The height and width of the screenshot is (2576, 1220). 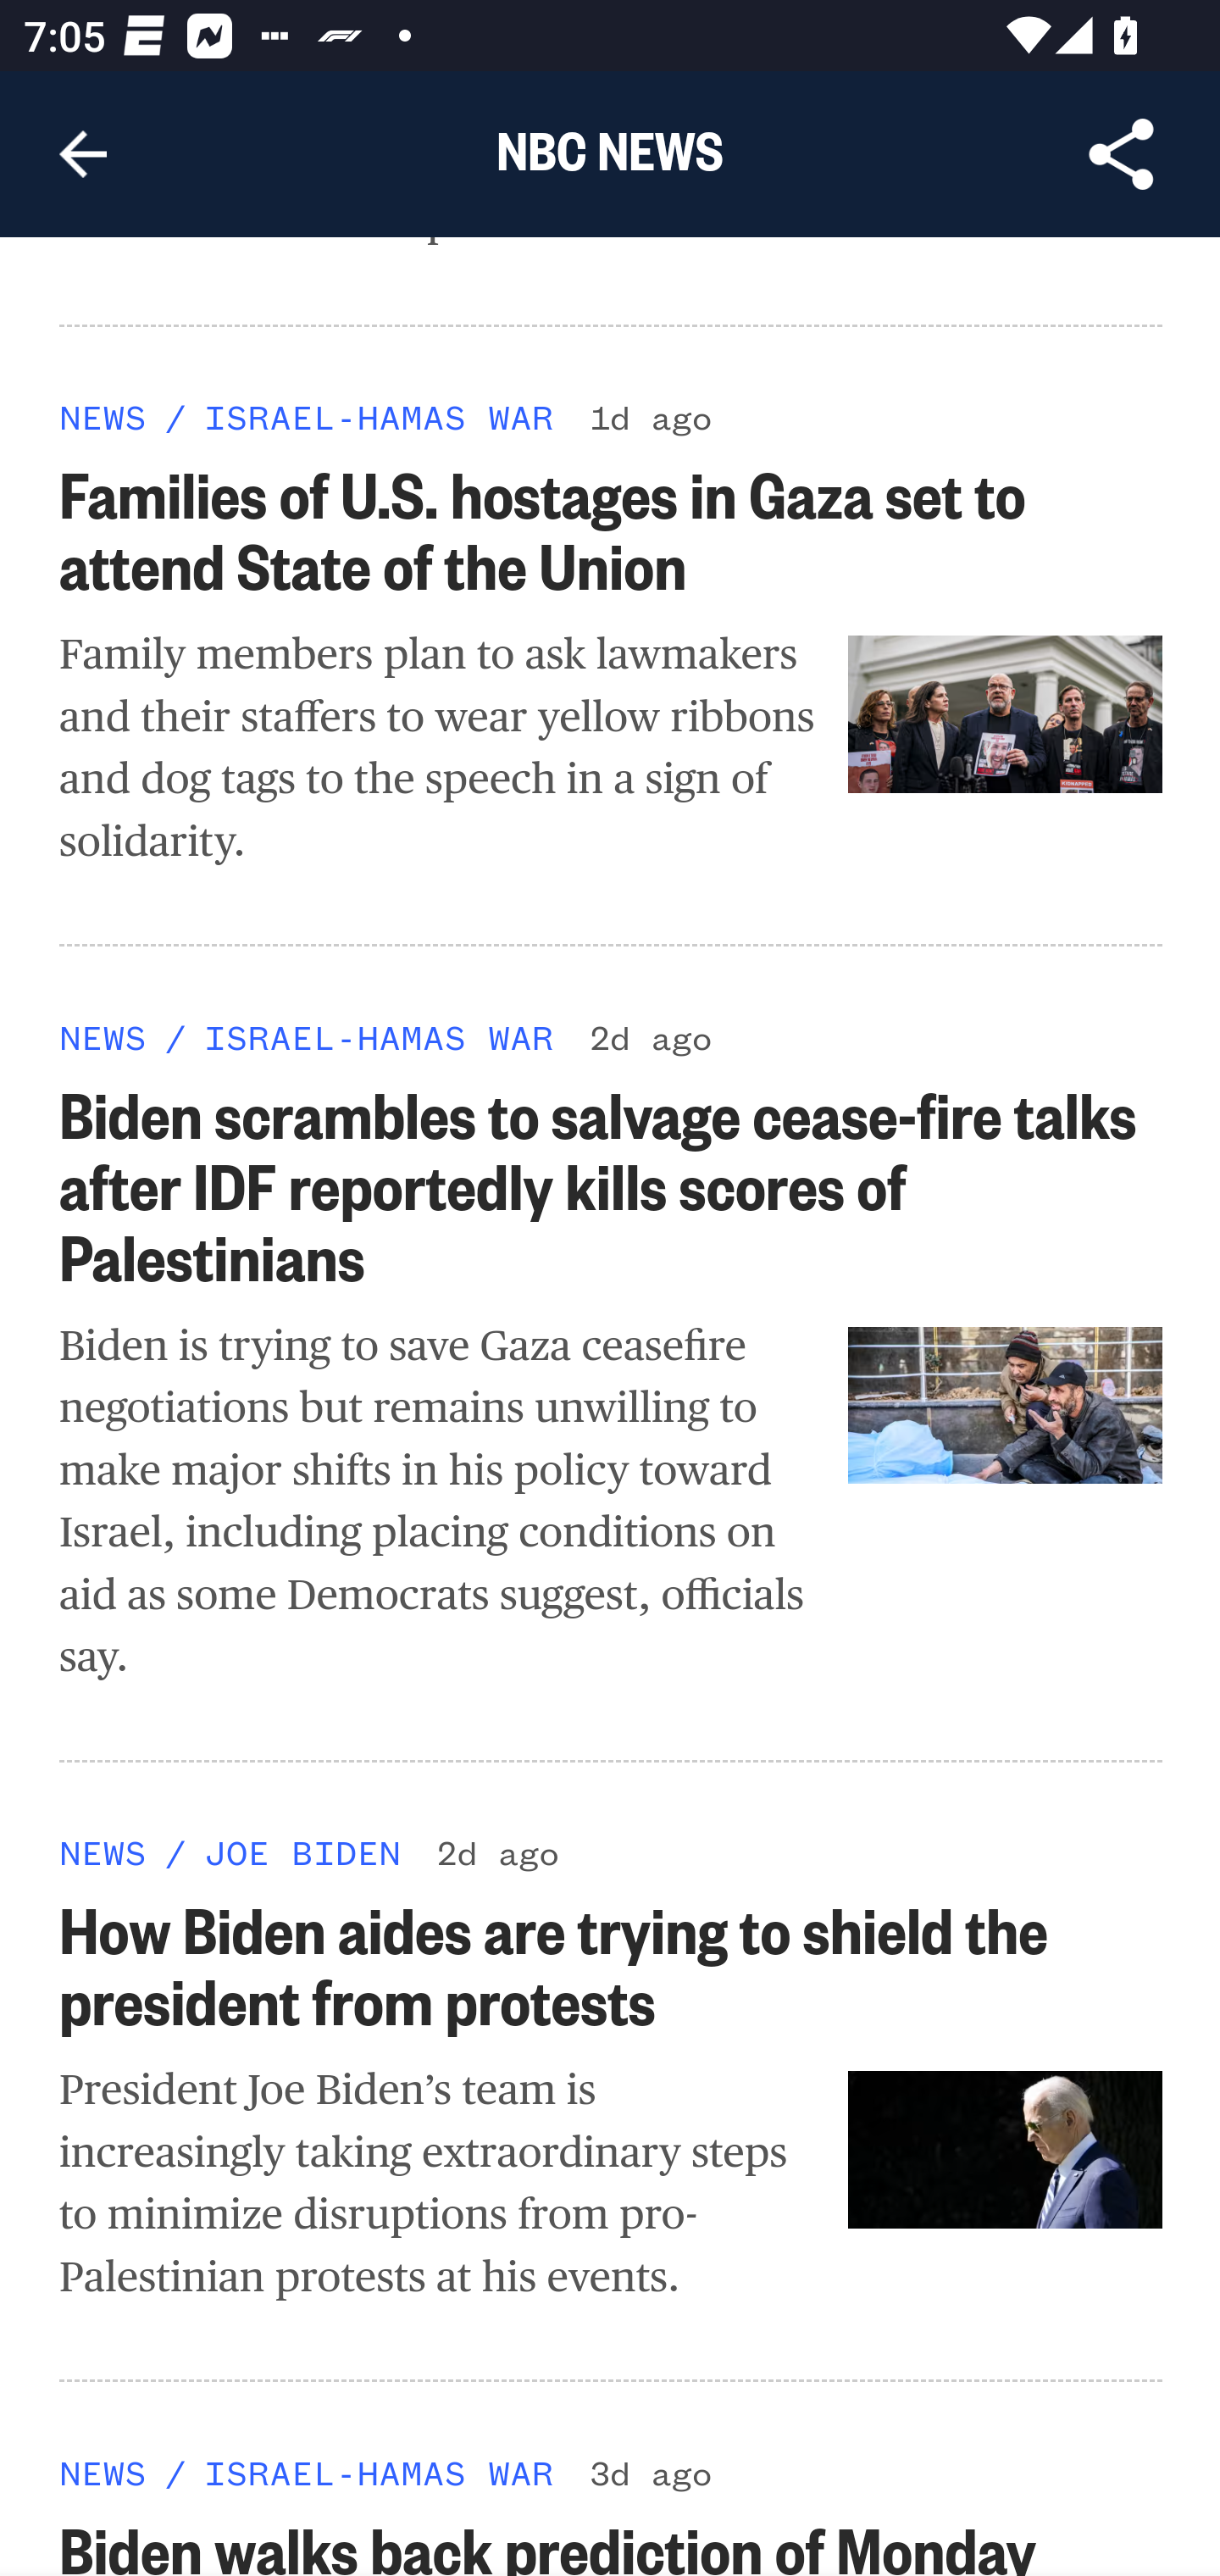 I want to click on ISRAEL-HAMAS WAR ISRAEL-HAMAS WAR ISRAEL-HAMAS WAR, so click(x=377, y=1037).